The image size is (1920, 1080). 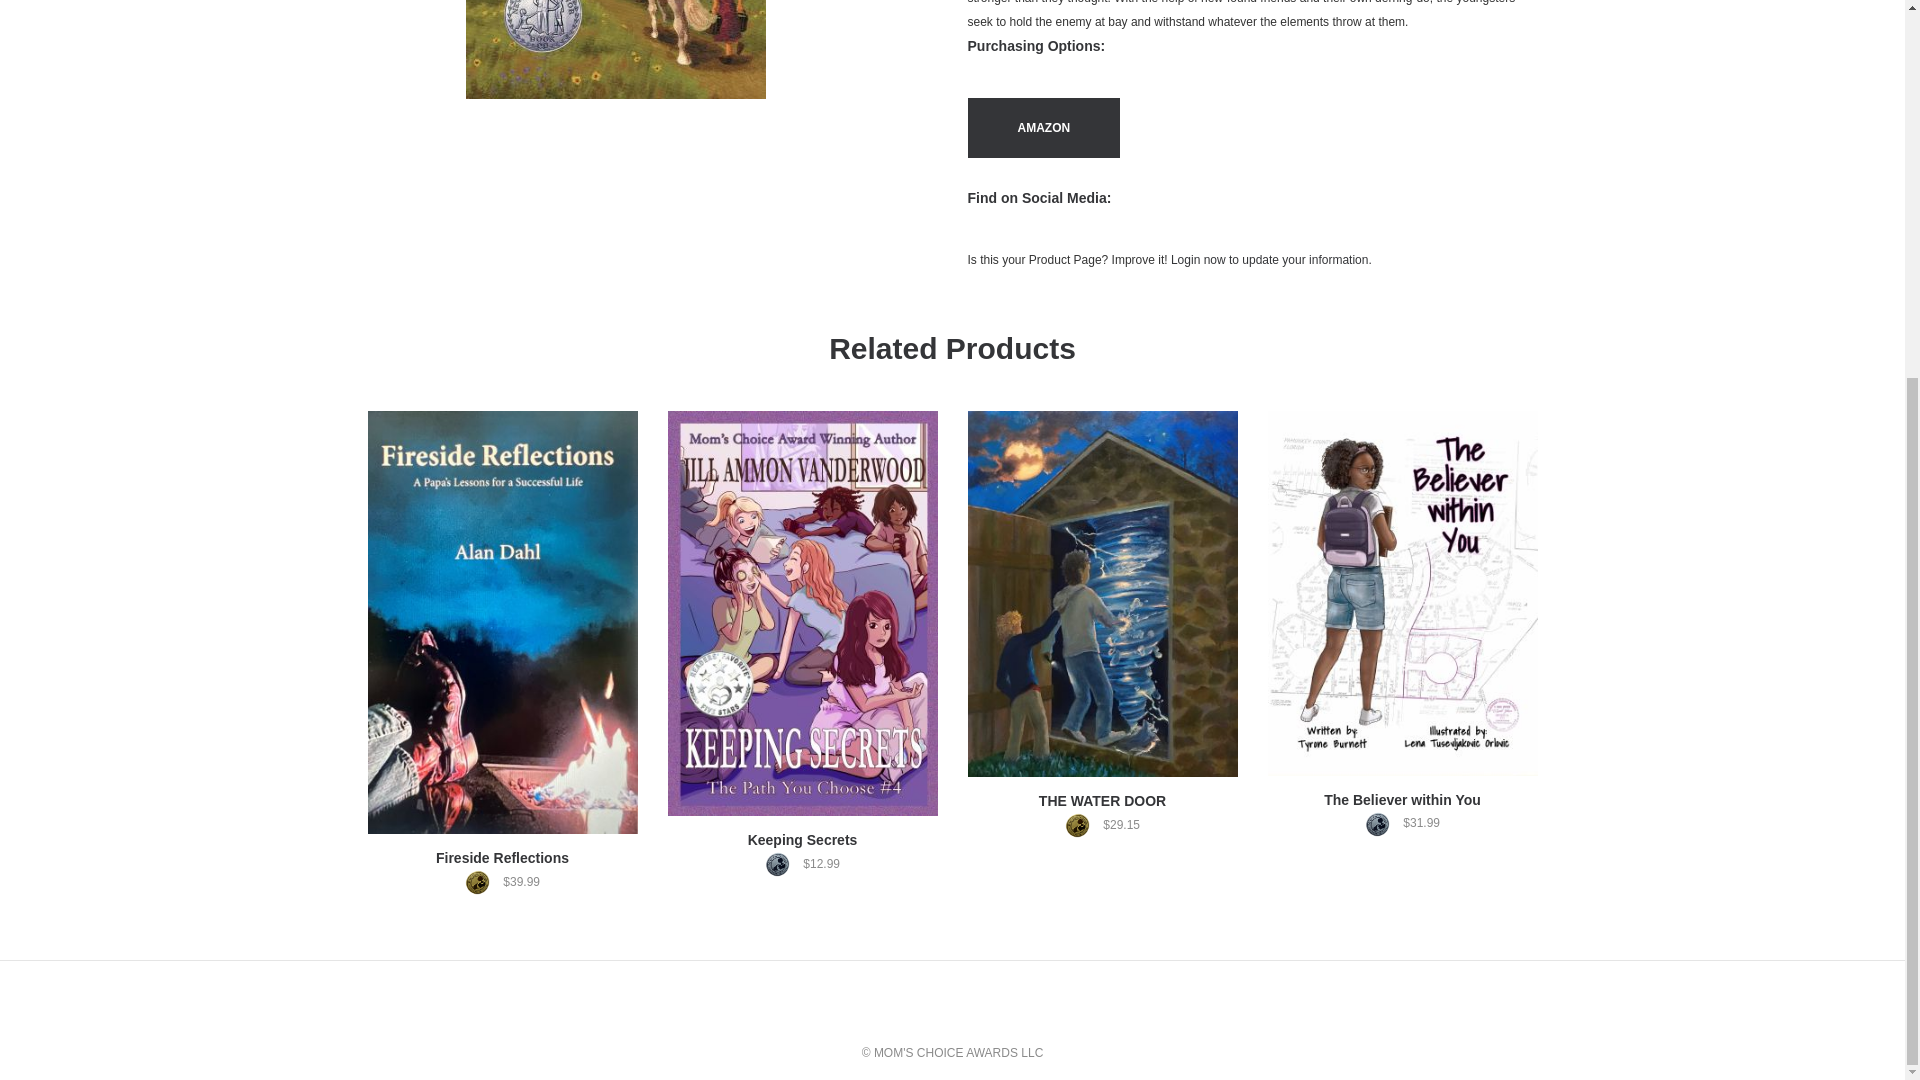 I want to click on MCA Silver Award, so click(x=782, y=864).